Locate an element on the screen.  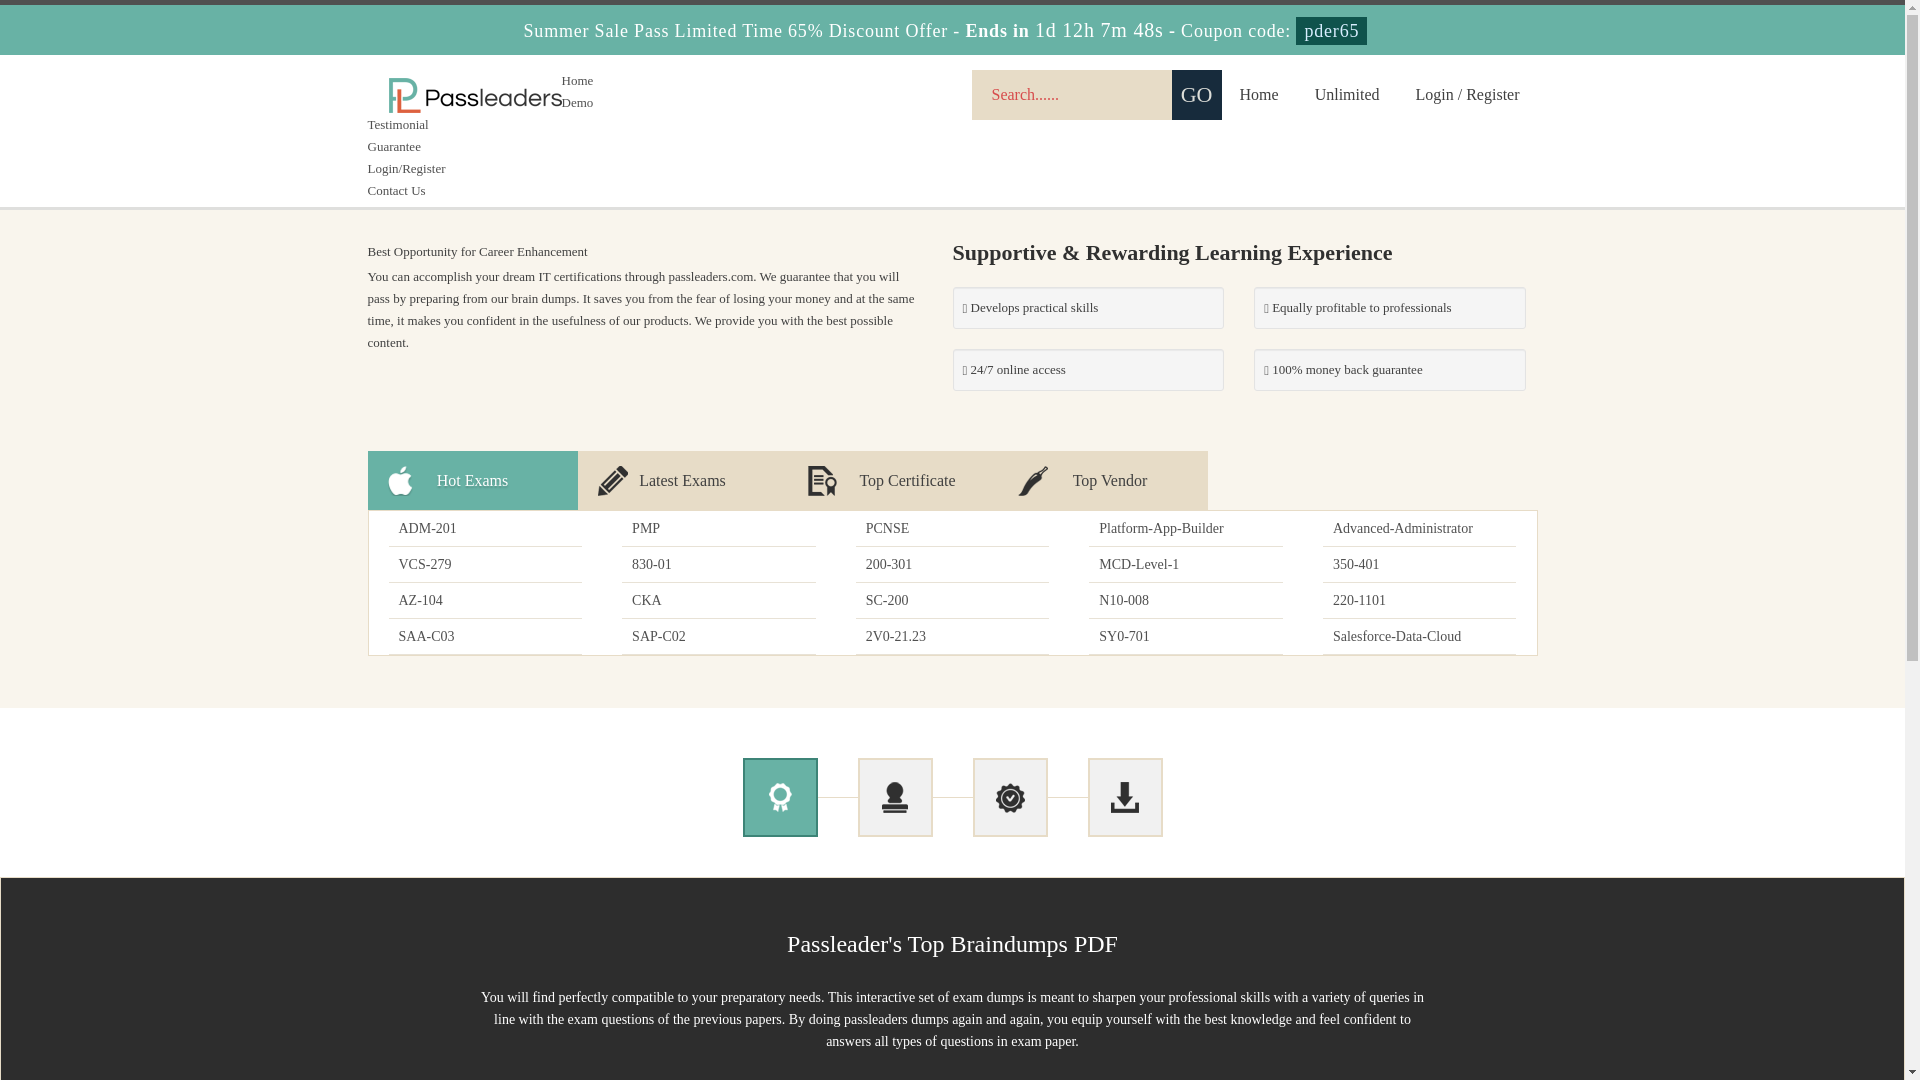
Top Certificate is located at coordinates (892, 480).